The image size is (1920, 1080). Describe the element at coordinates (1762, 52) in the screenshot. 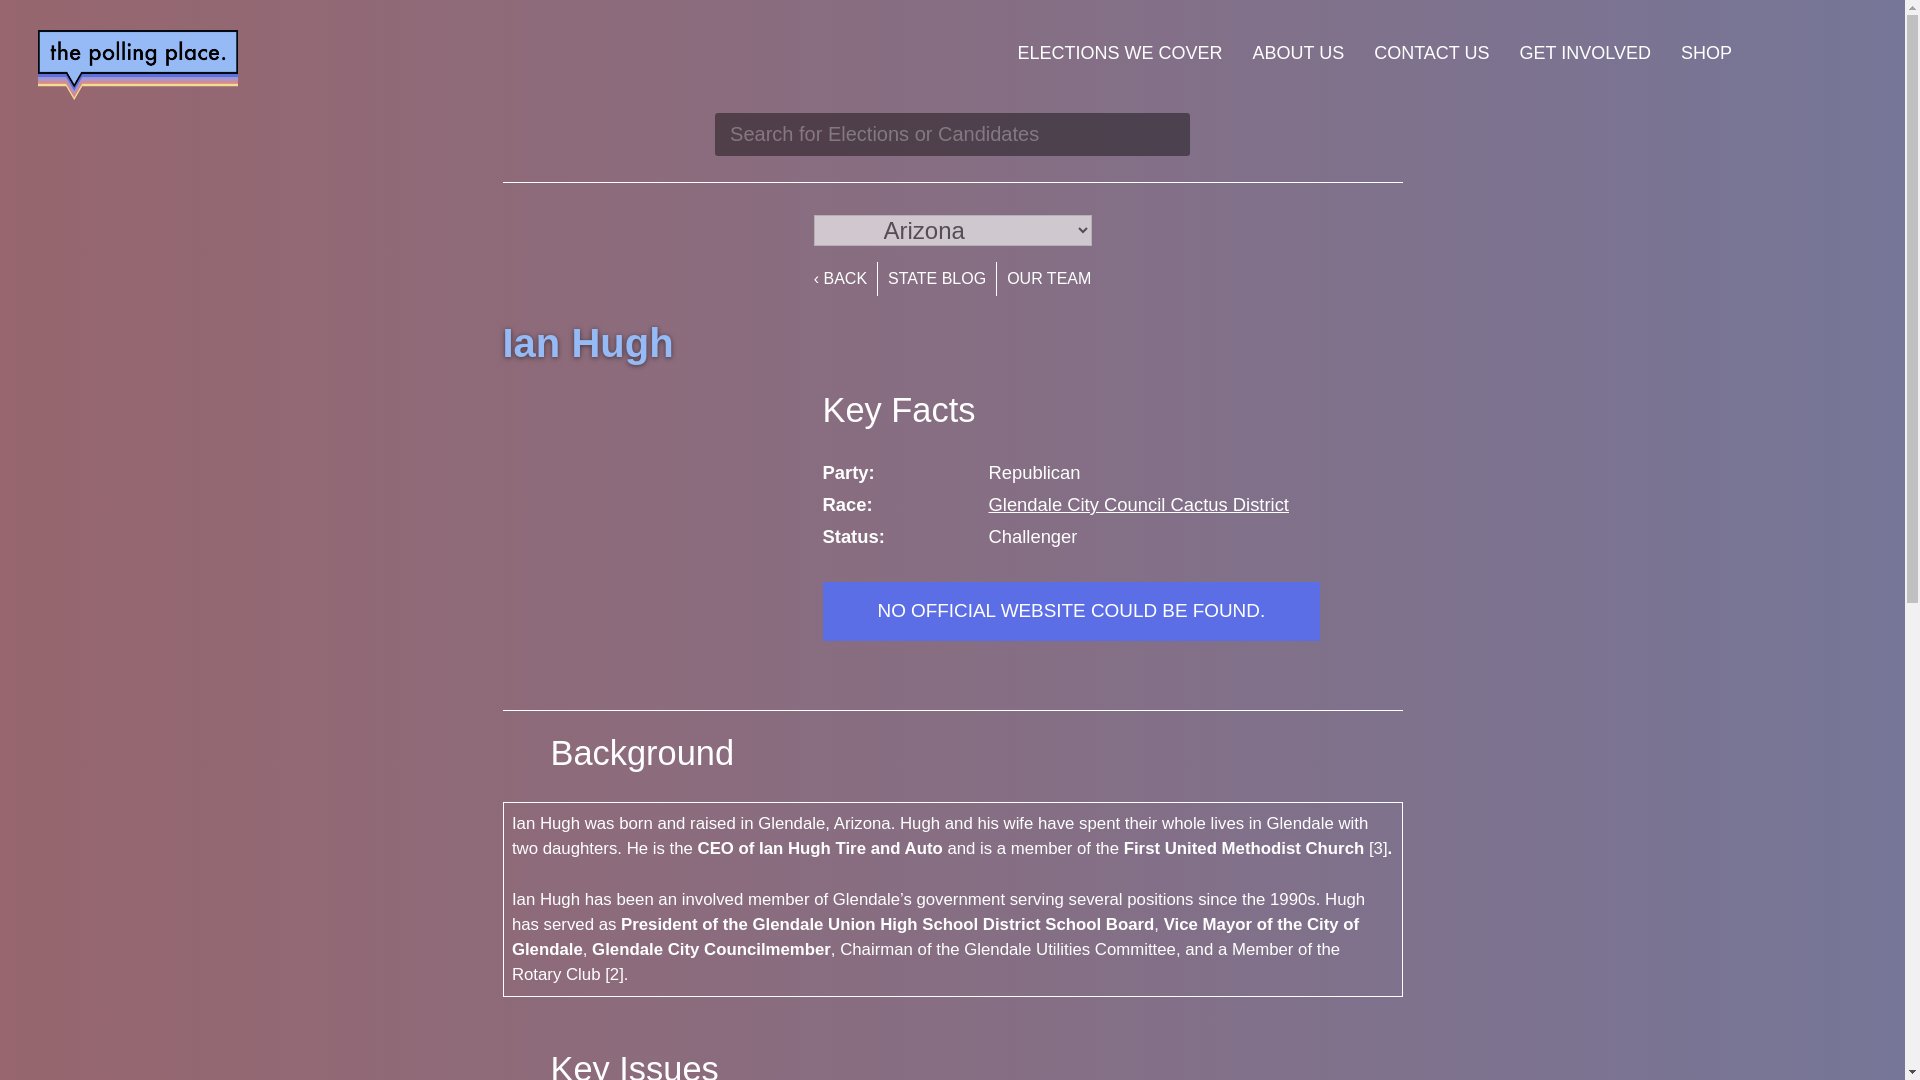

I see `FACEBOOK` at that location.